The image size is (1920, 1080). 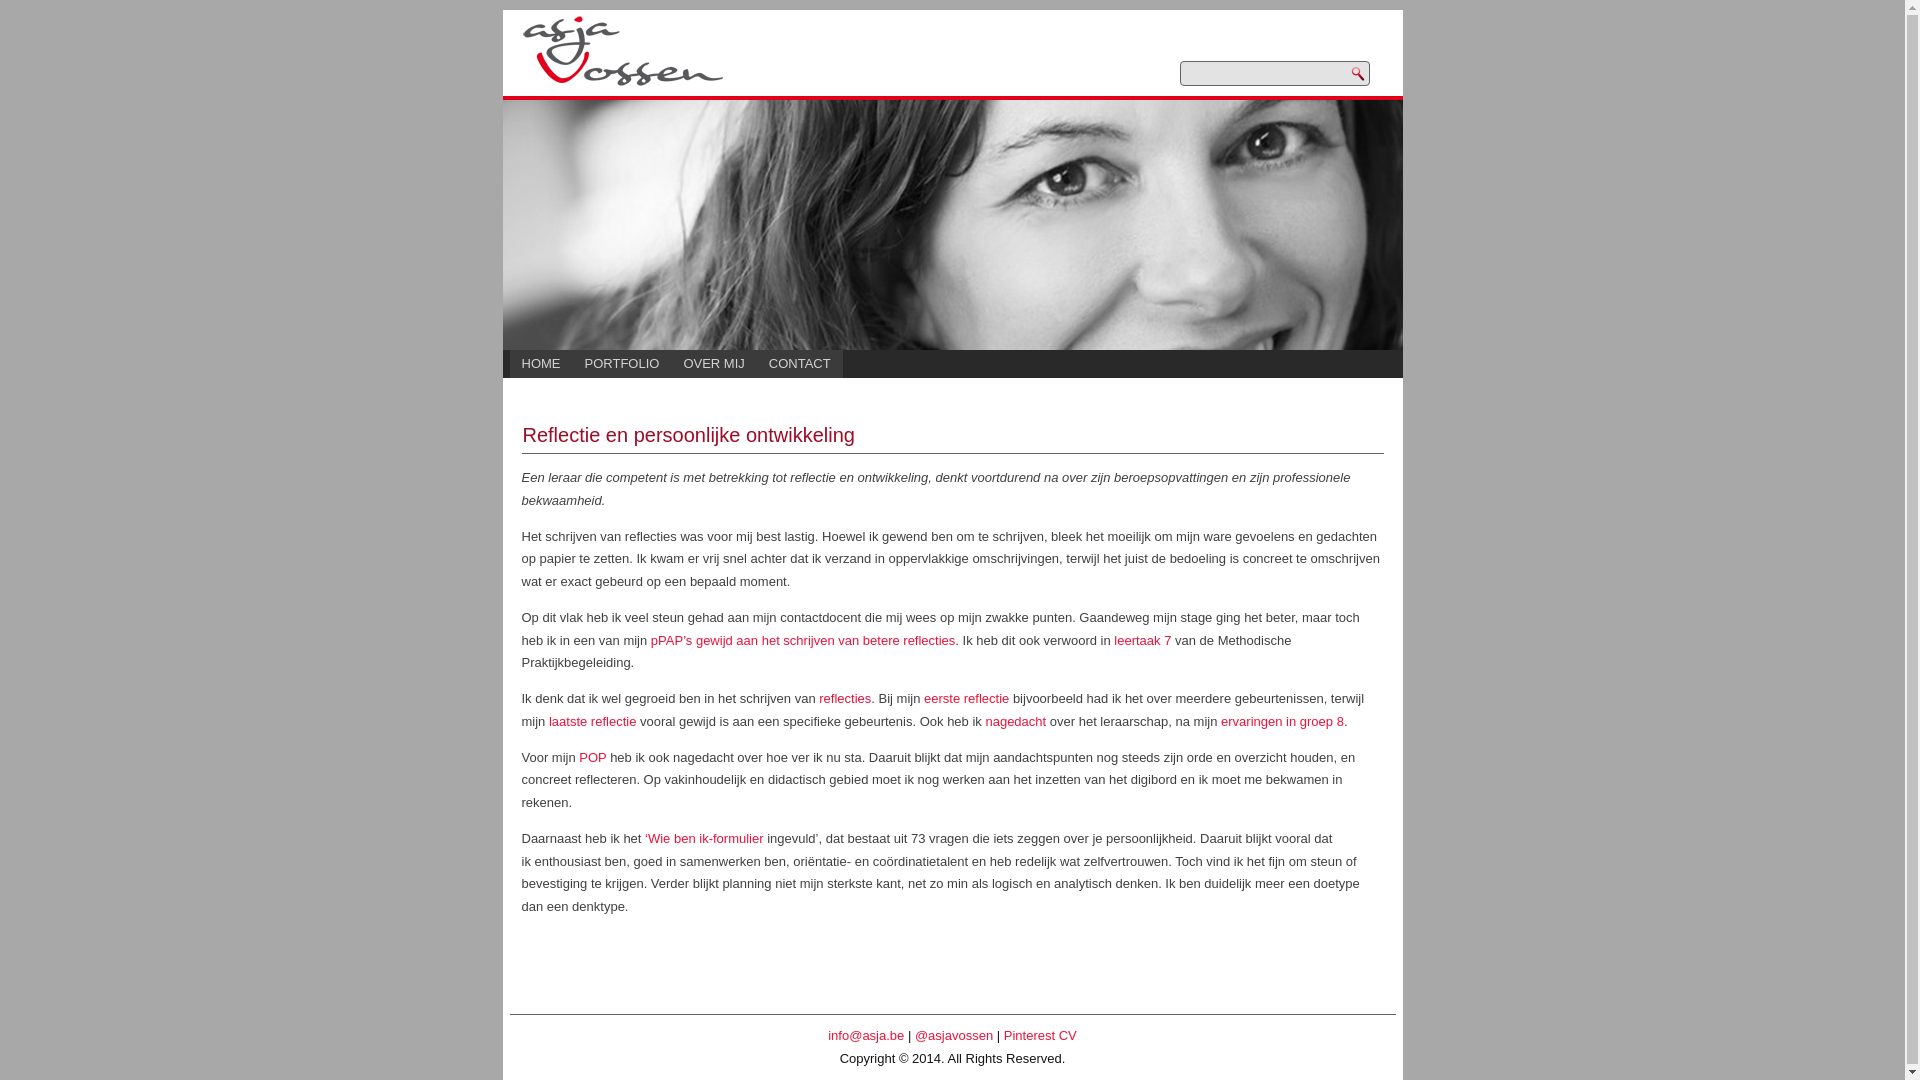 I want to click on ervaringen in groep 8, so click(x=1282, y=722).